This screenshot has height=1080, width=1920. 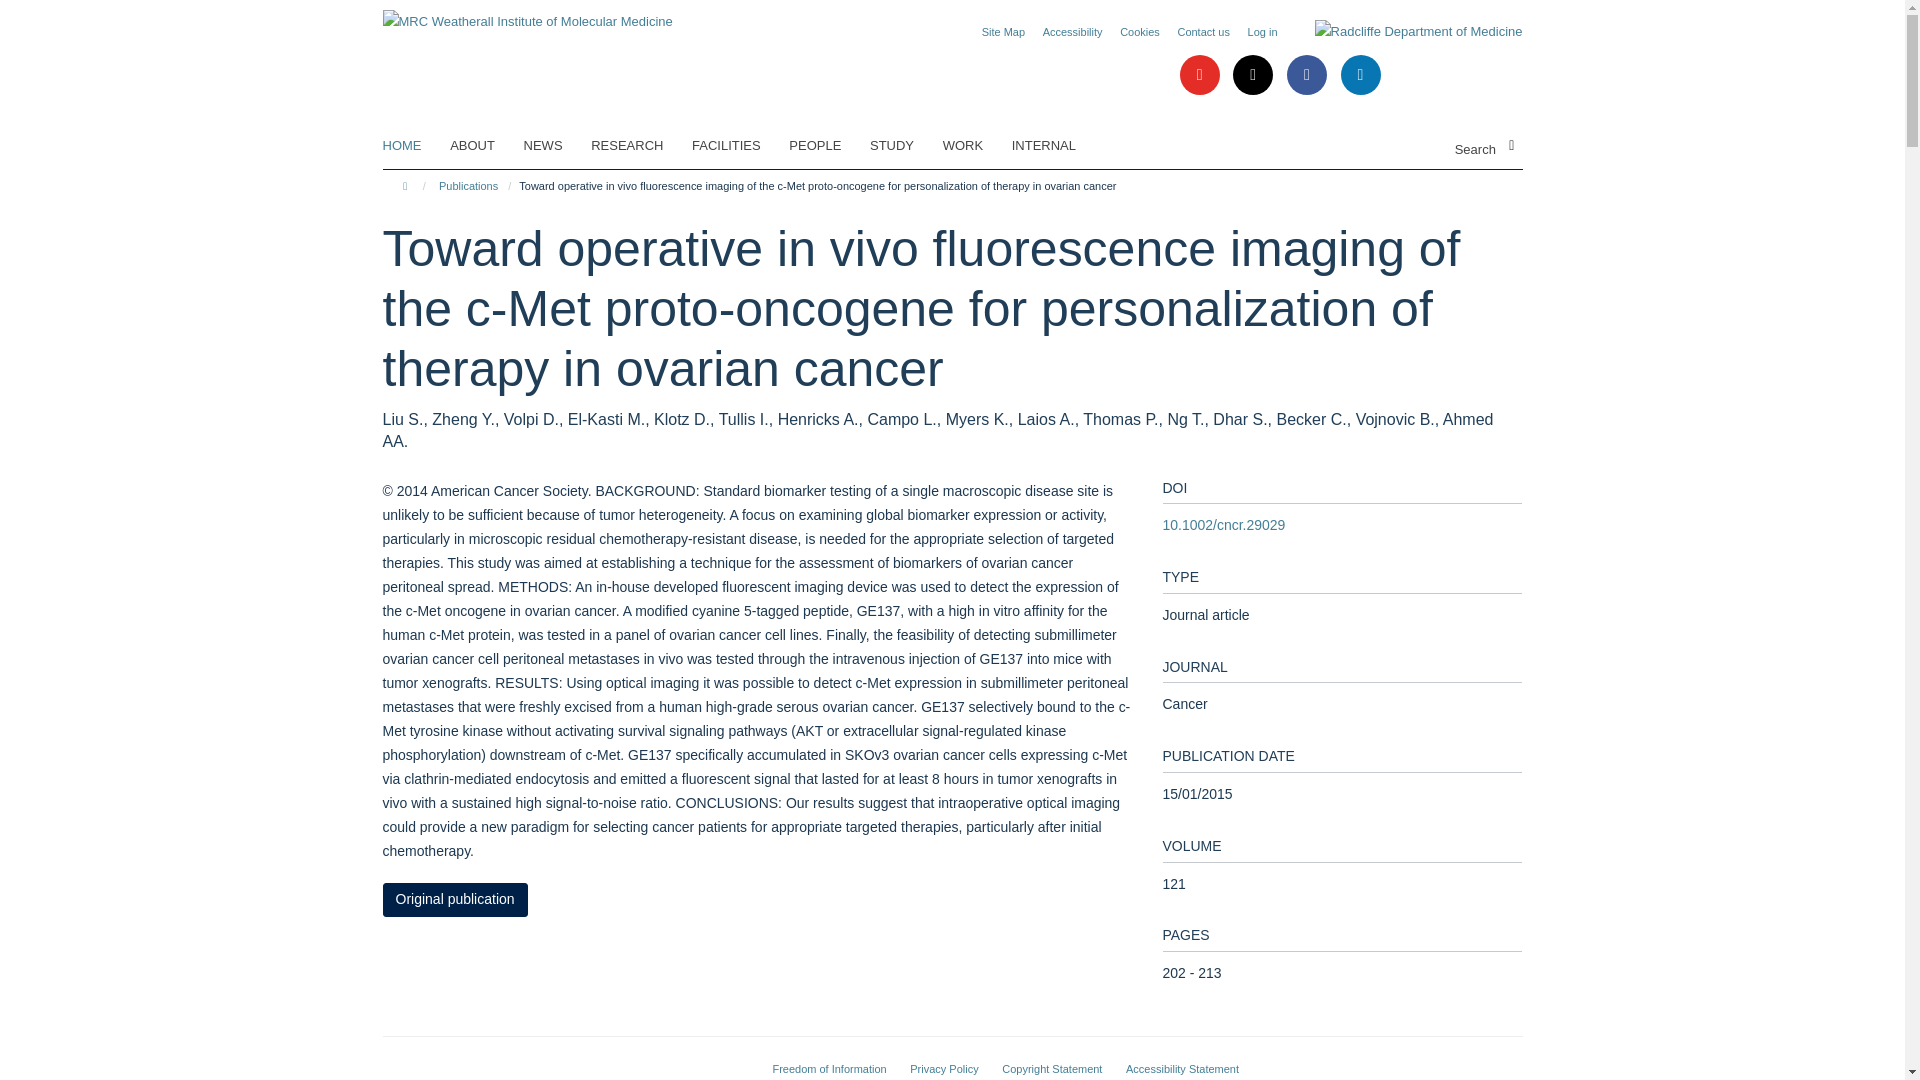 What do you see at coordinates (1072, 31) in the screenshot?
I see `Accessibility` at bounding box center [1072, 31].